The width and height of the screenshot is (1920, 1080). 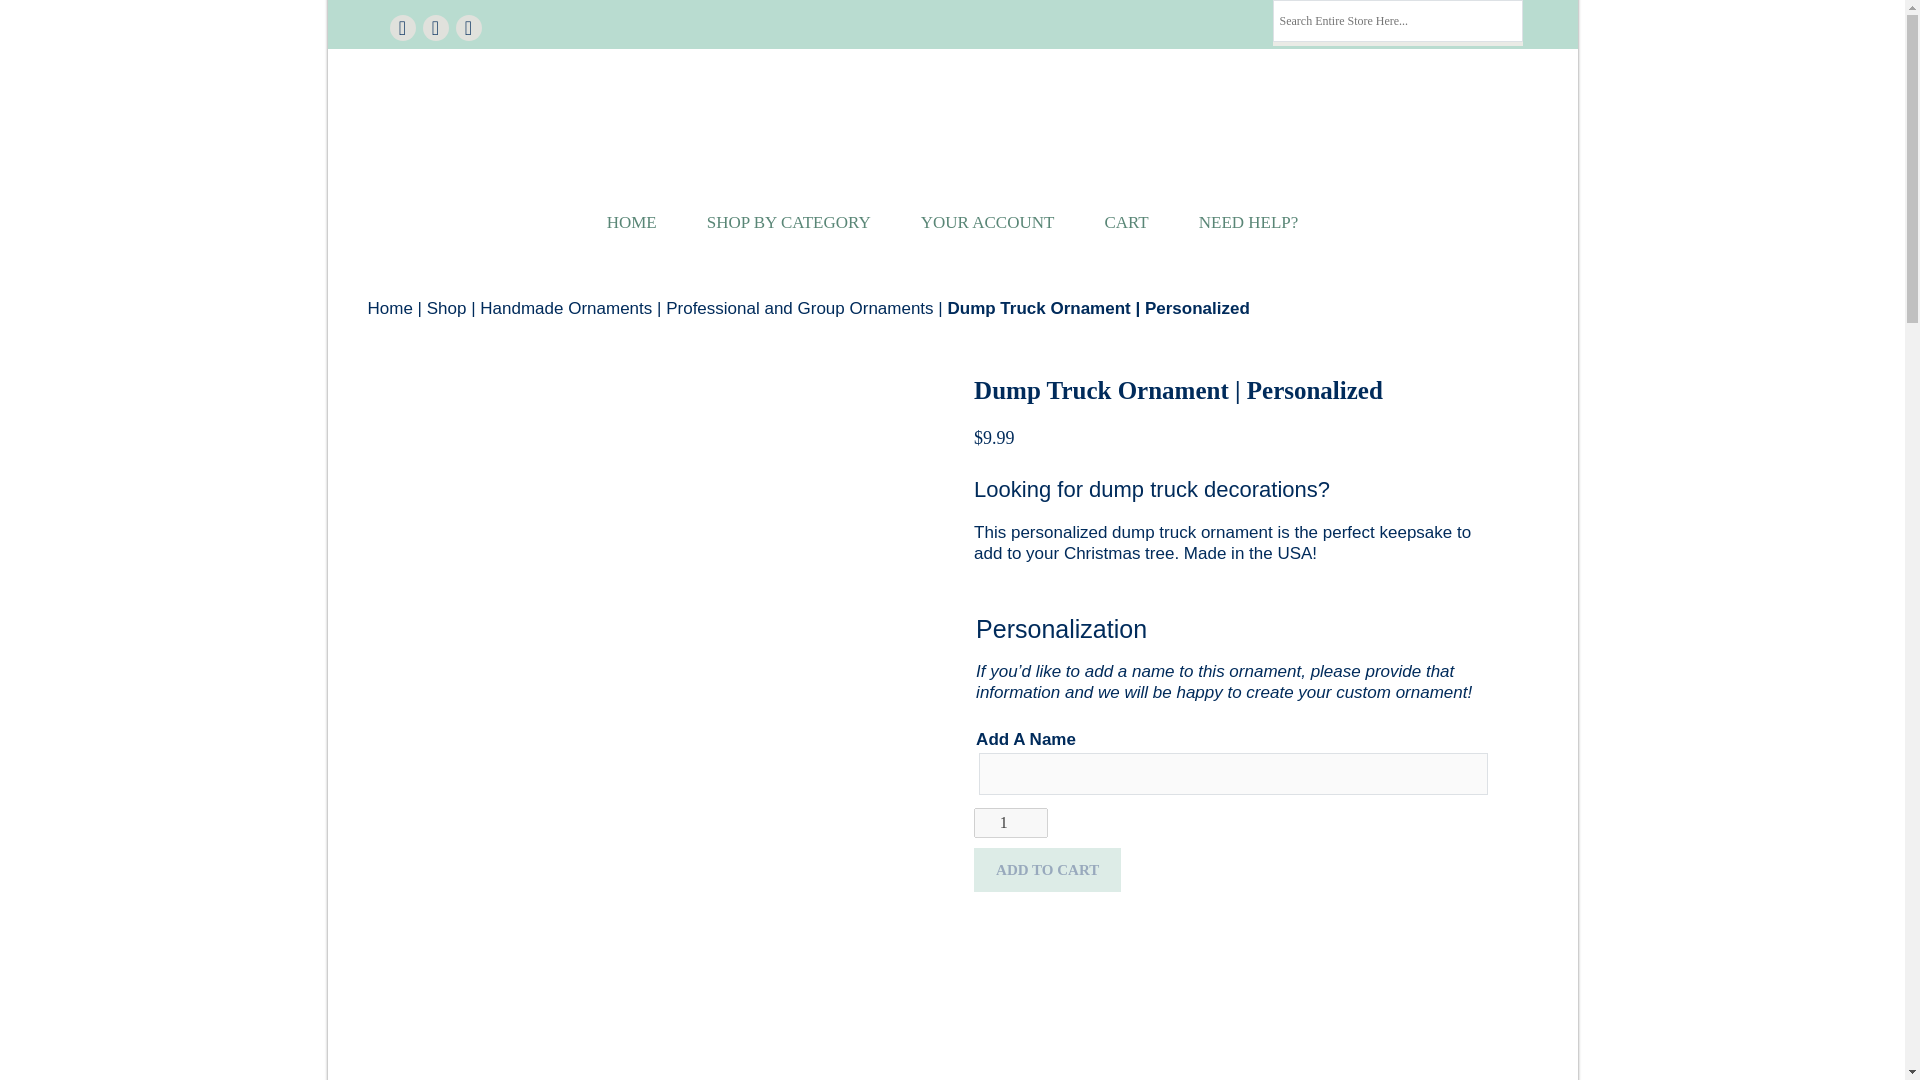 What do you see at coordinates (1010, 822) in the screenshot?
I see `1` at bounding box center [1010, 822].